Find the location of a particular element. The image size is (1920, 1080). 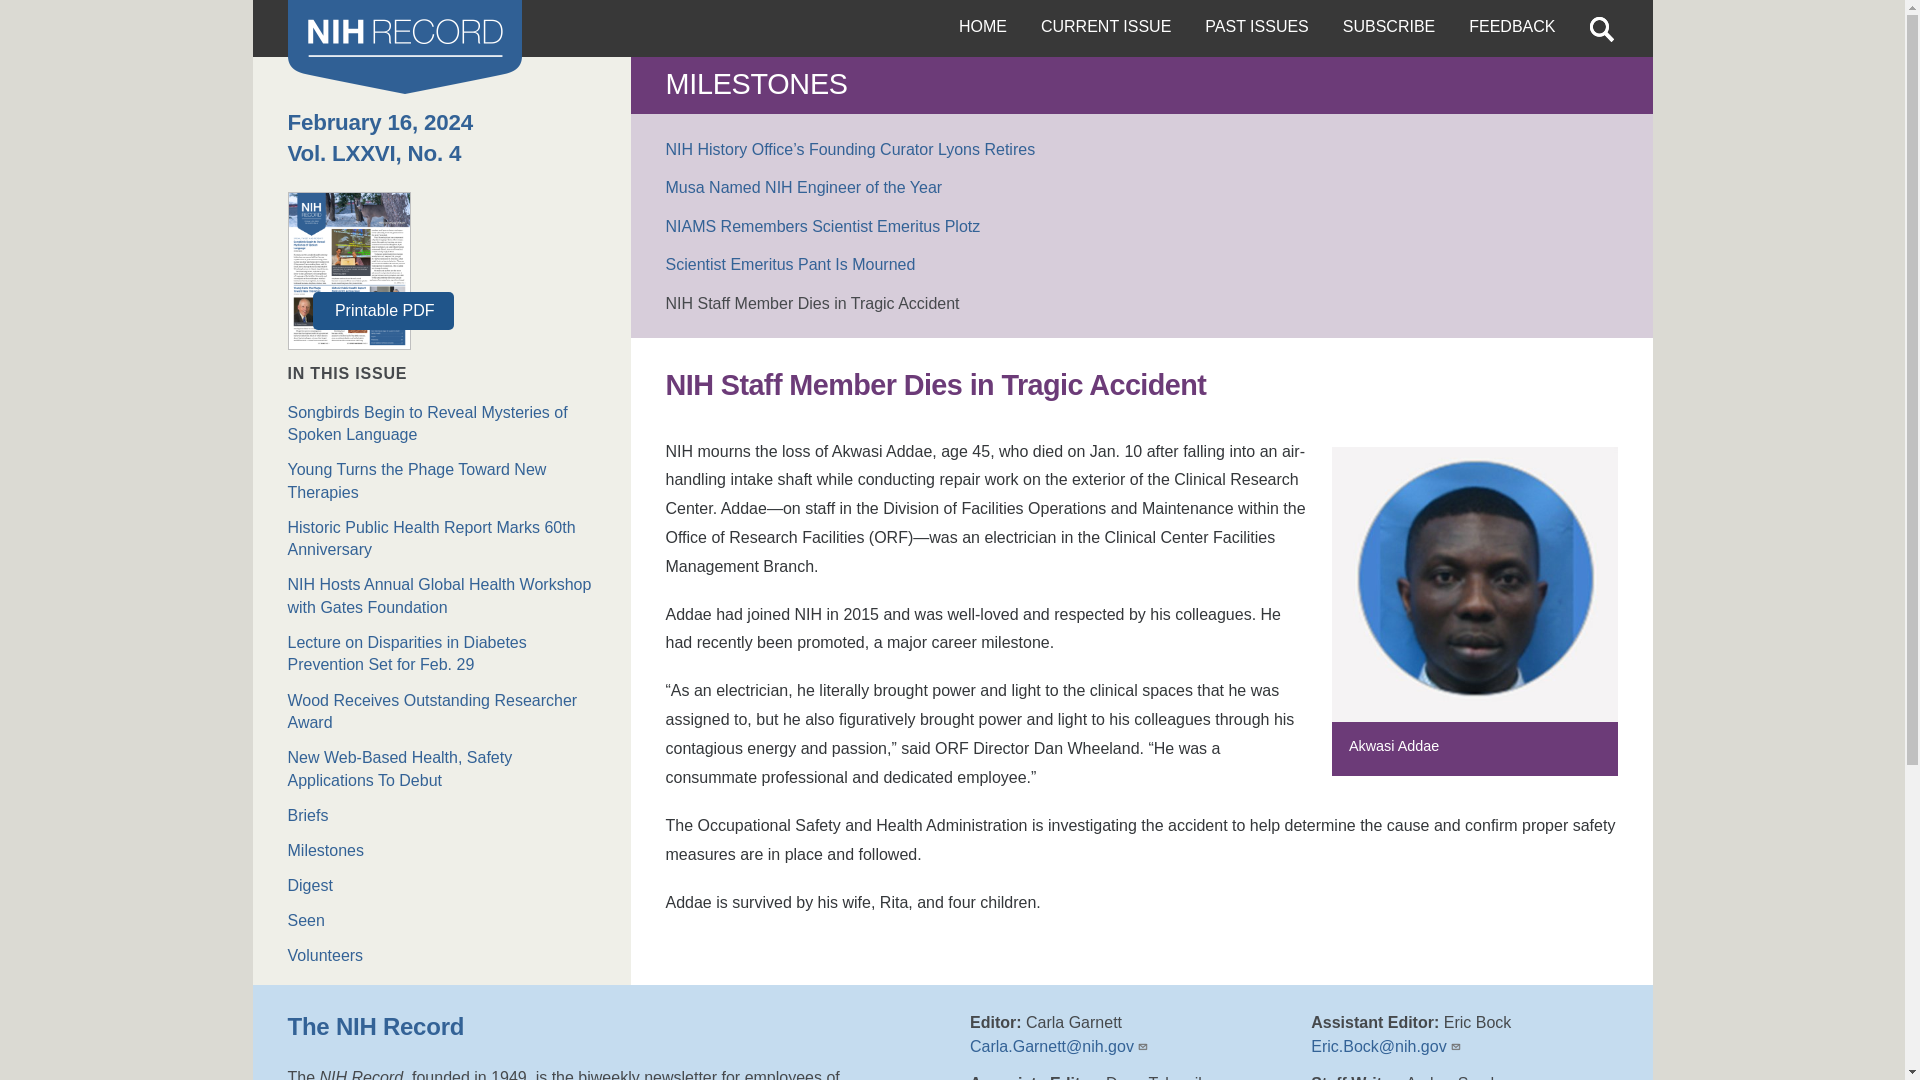

Vol. LXXVI, No. 4 is located at coordinates (375, 154).